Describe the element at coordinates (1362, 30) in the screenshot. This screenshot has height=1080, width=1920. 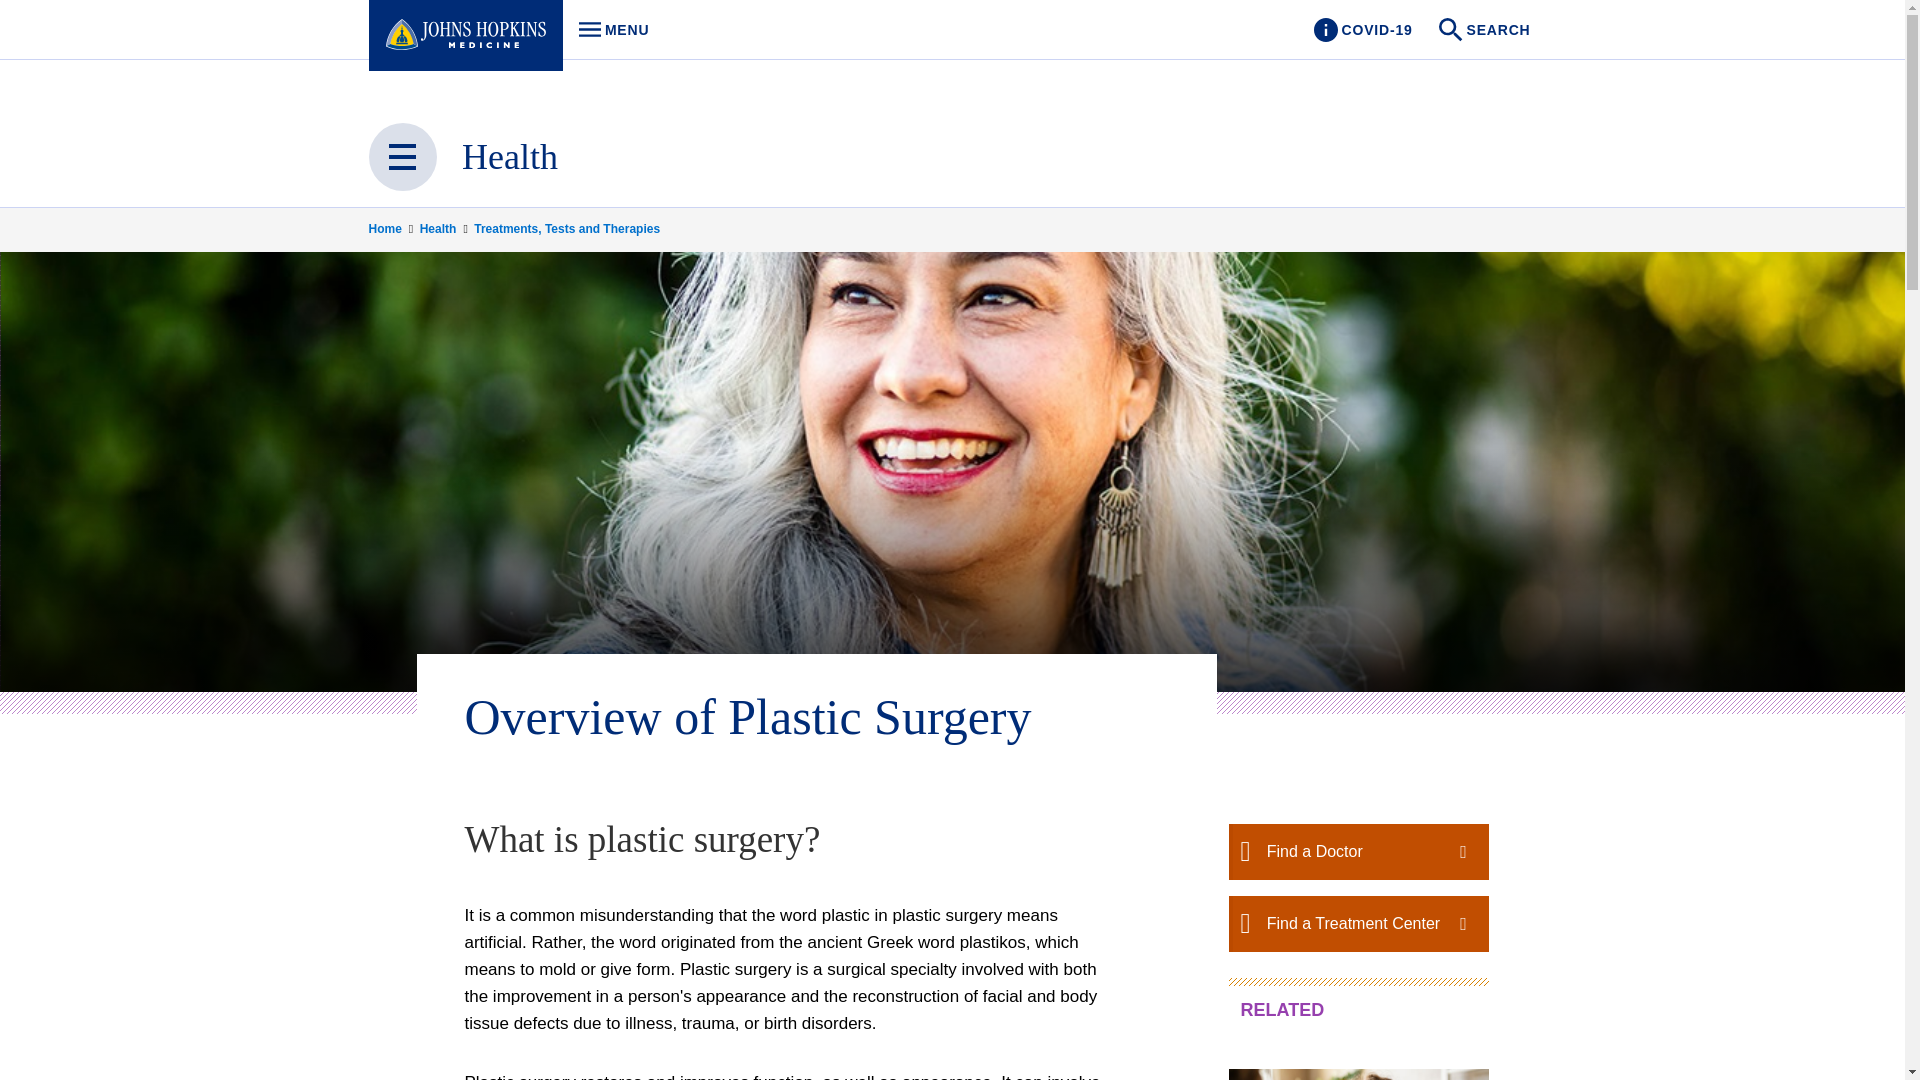
I see `Close Main Menu` at that location.